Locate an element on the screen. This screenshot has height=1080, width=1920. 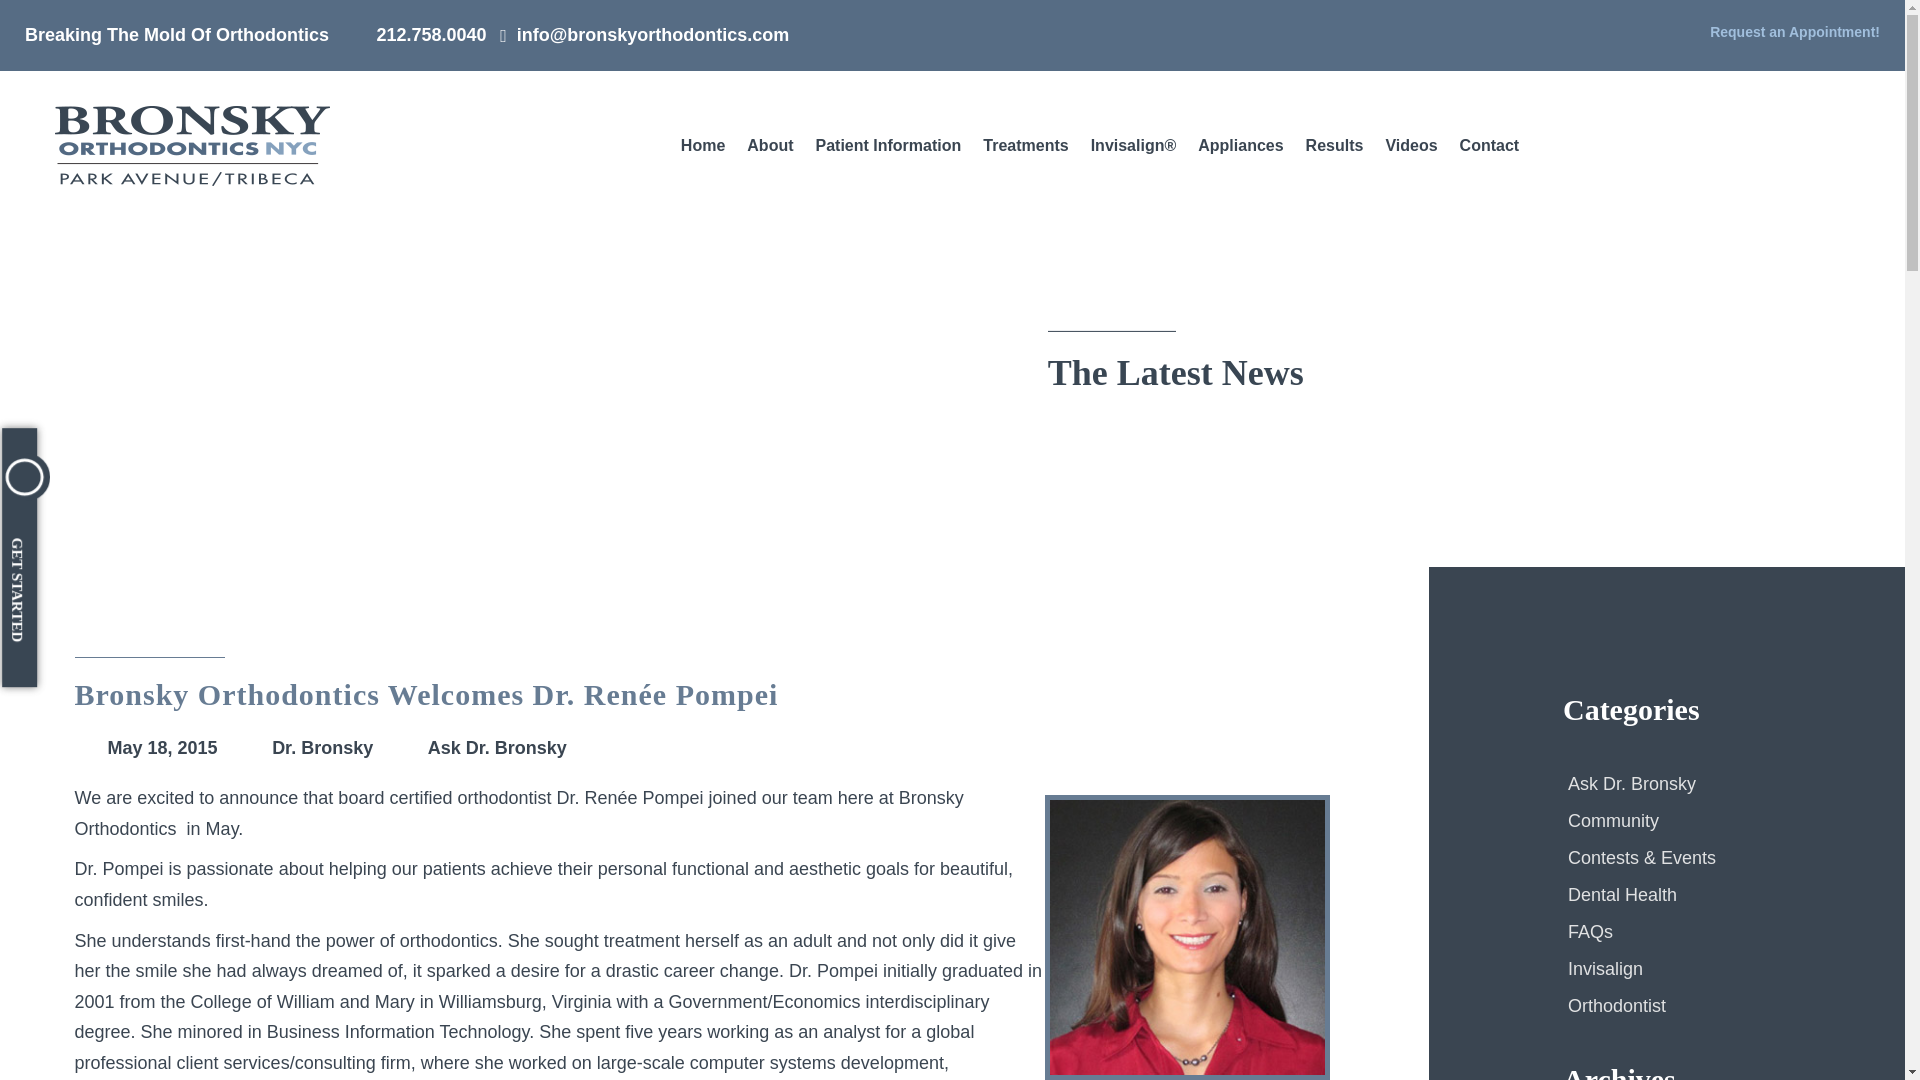
Dr. Bronsky is located at coordinates (306, 748).